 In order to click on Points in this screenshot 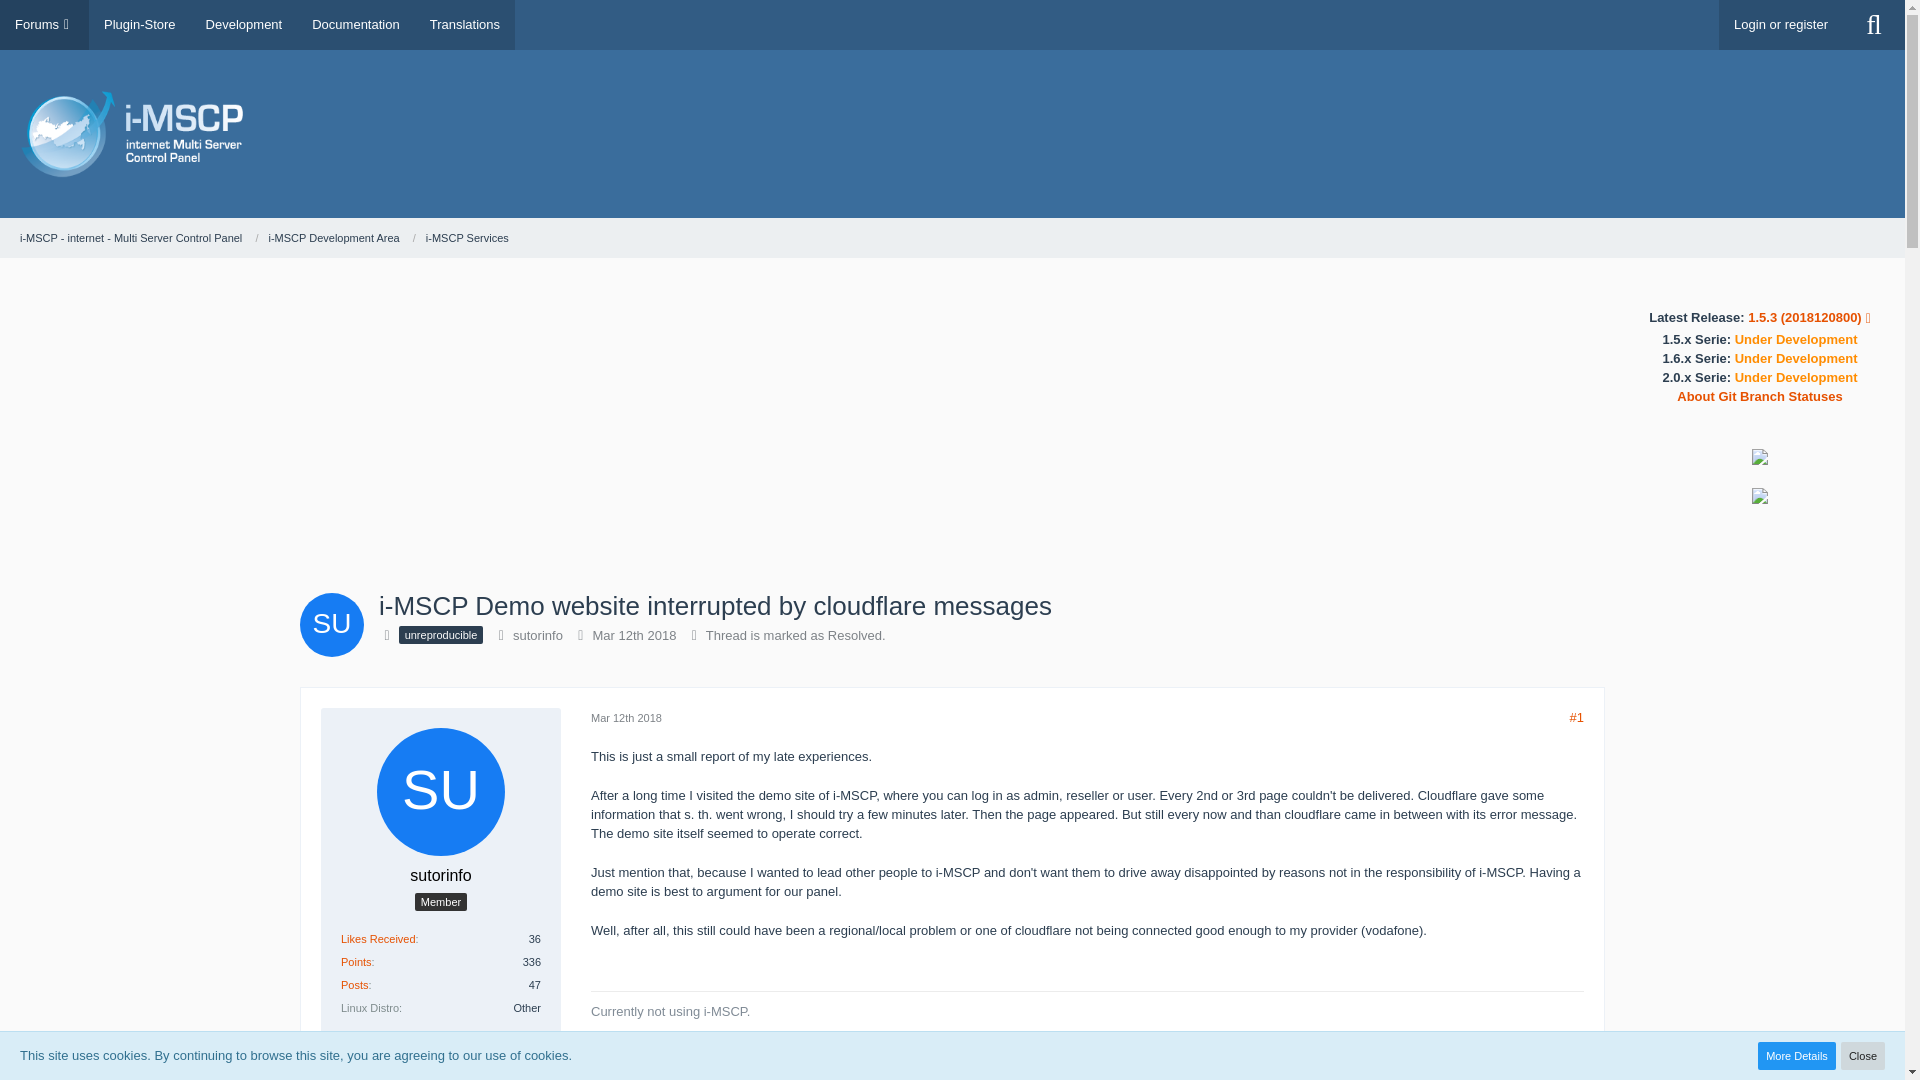, I will do `click(356, 961)`.